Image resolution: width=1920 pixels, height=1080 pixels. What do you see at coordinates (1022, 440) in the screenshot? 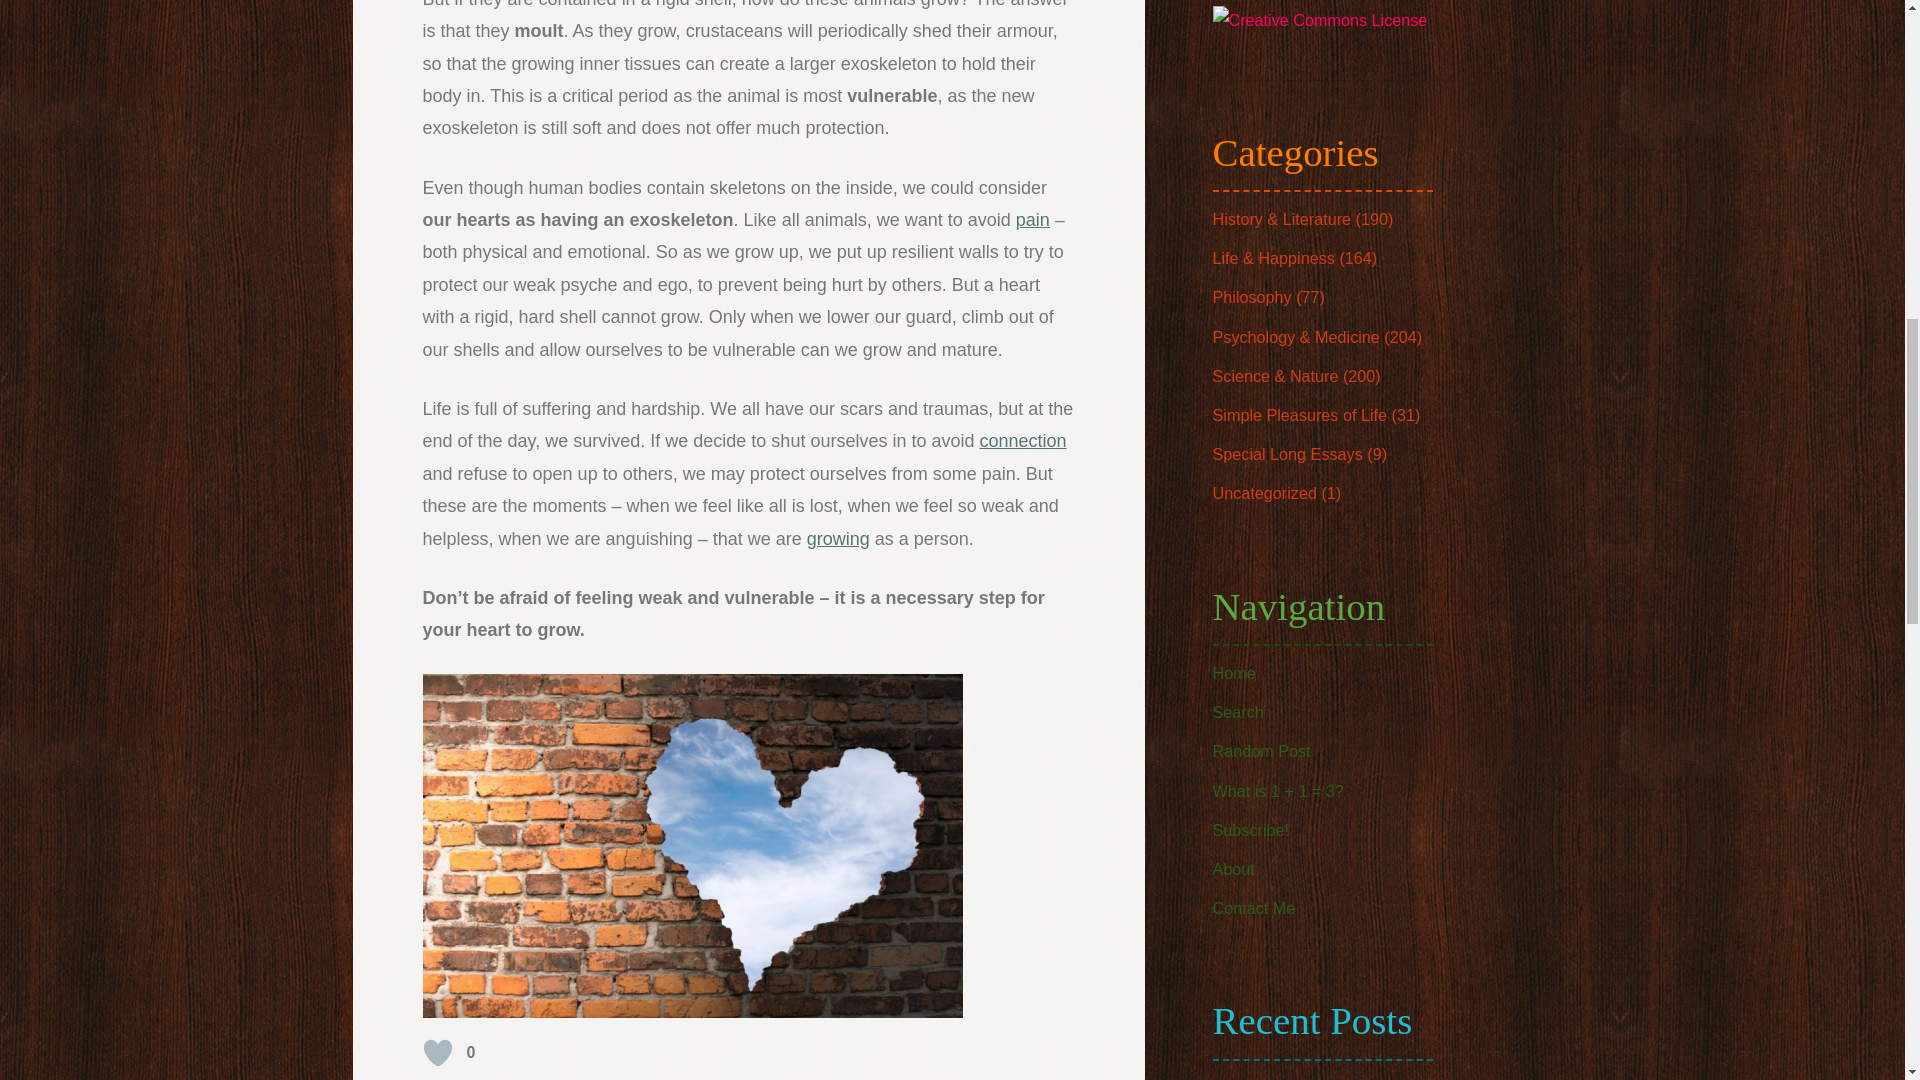
I see `connection` at bounding box center [1022, 440].